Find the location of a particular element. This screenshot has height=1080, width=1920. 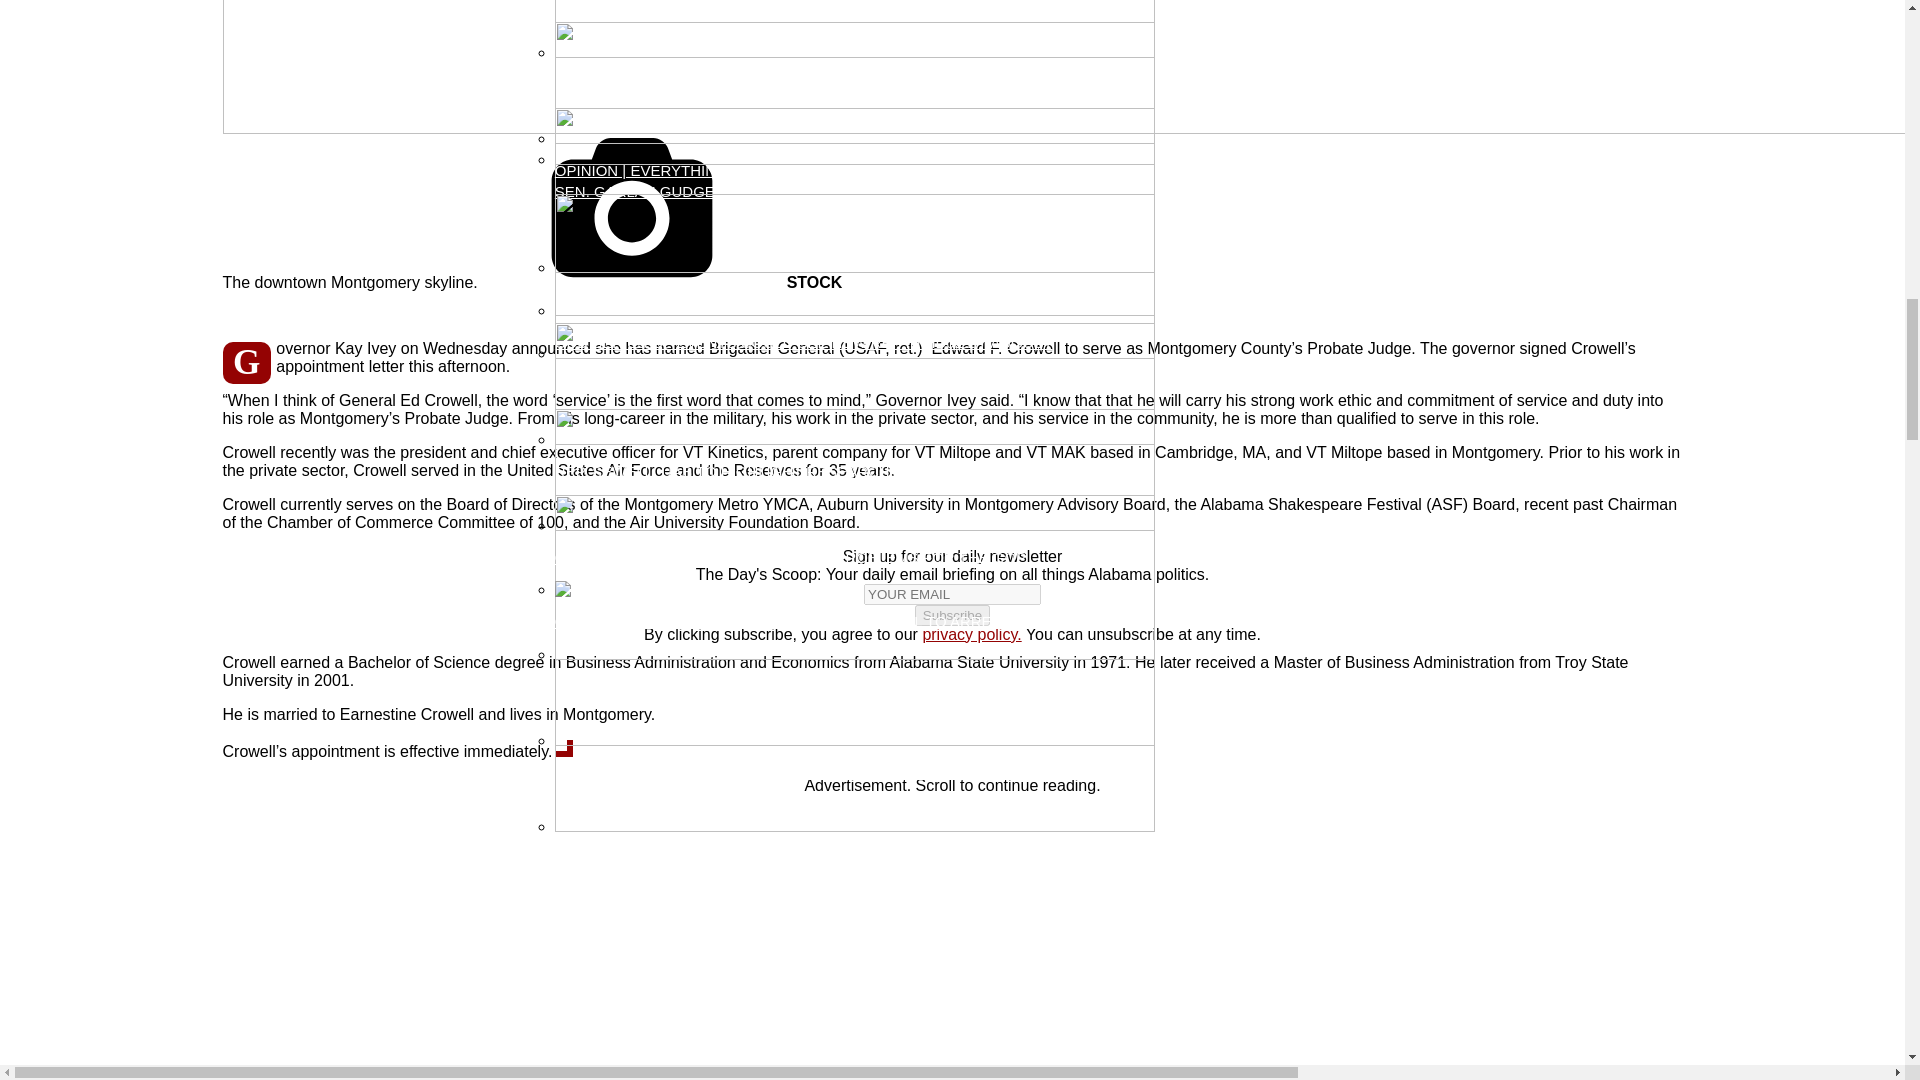

Subscribe is located at coordinates (952, 615).